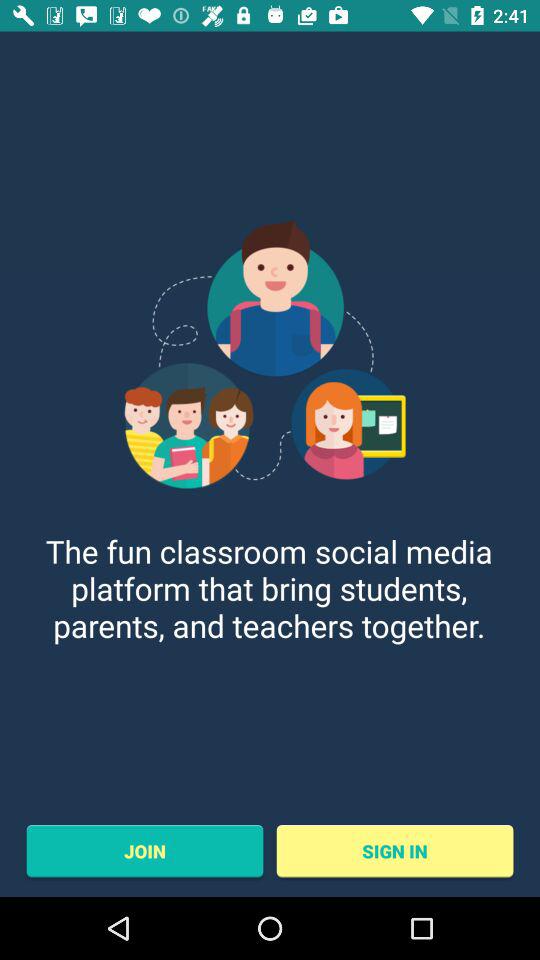  I want to click on open sign in item, so click(394, 851).